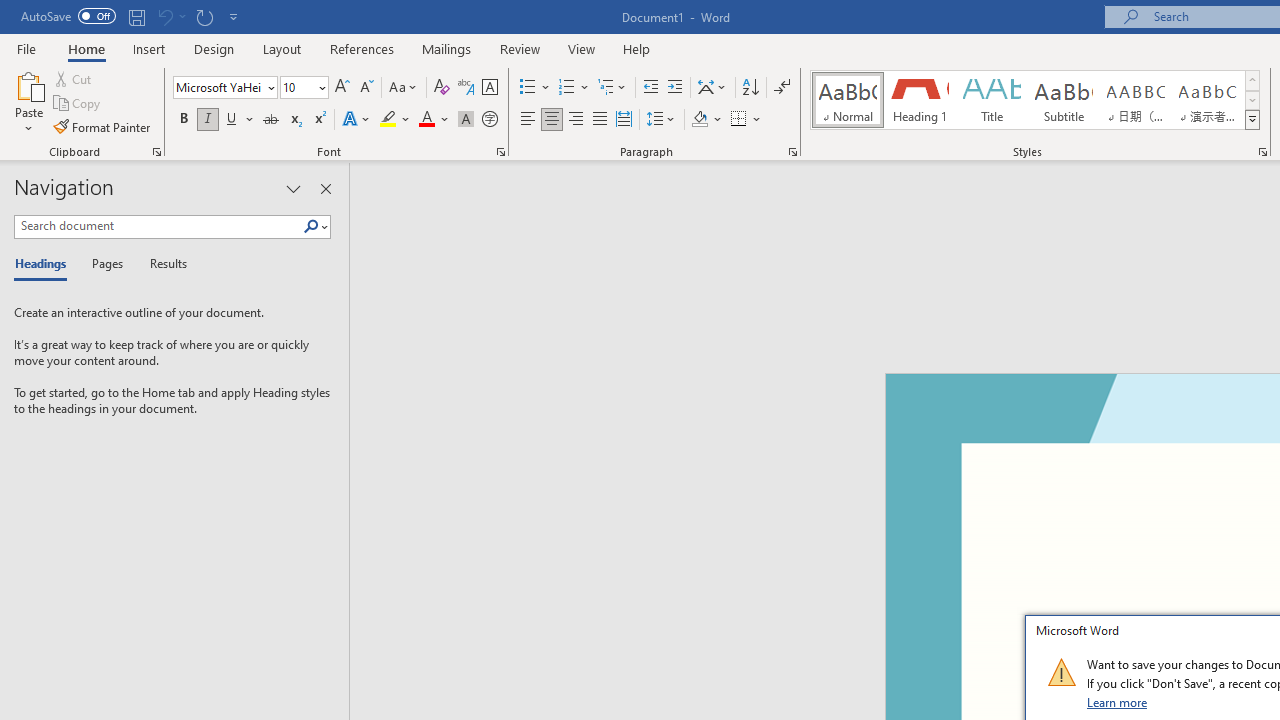 The width and height of the screenshot is (1280, 720). I want to click on Pages, so click(105, 264).